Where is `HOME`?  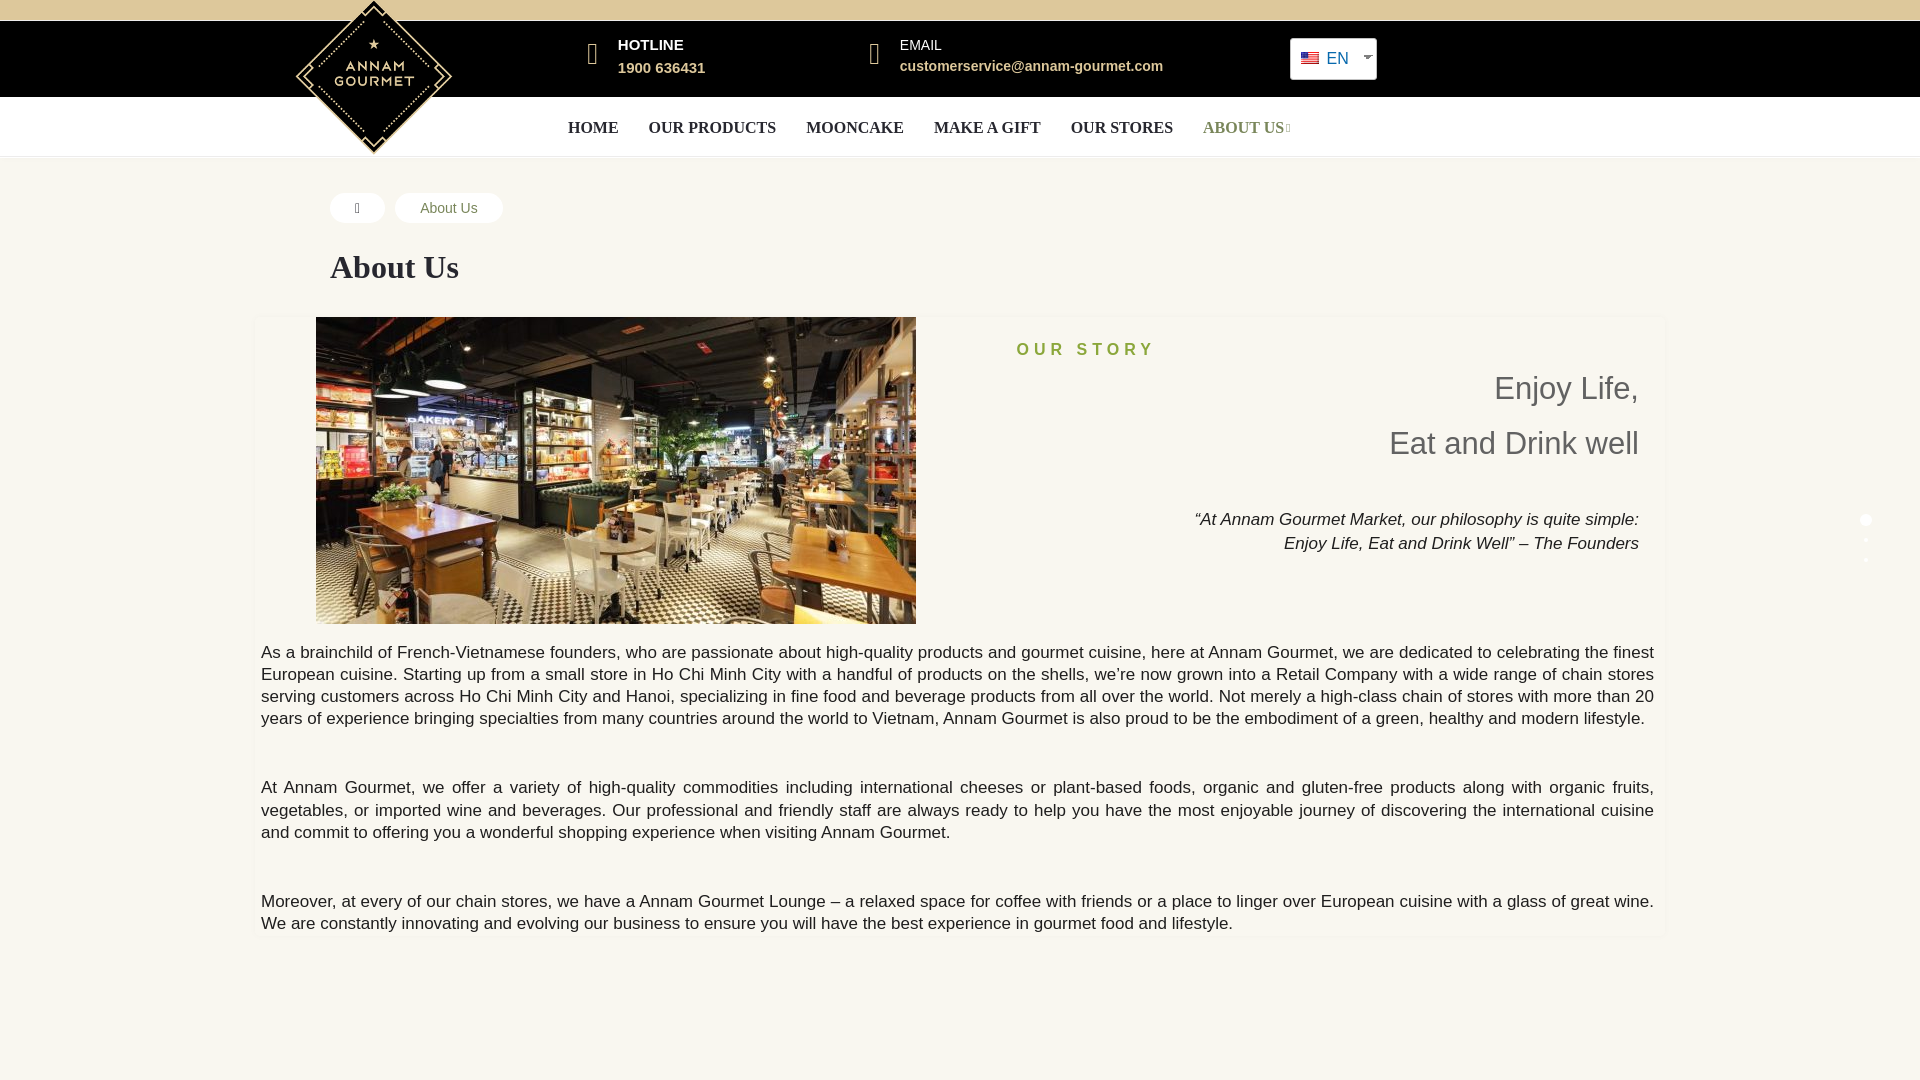
HOME is located at coordinates (592, 128).